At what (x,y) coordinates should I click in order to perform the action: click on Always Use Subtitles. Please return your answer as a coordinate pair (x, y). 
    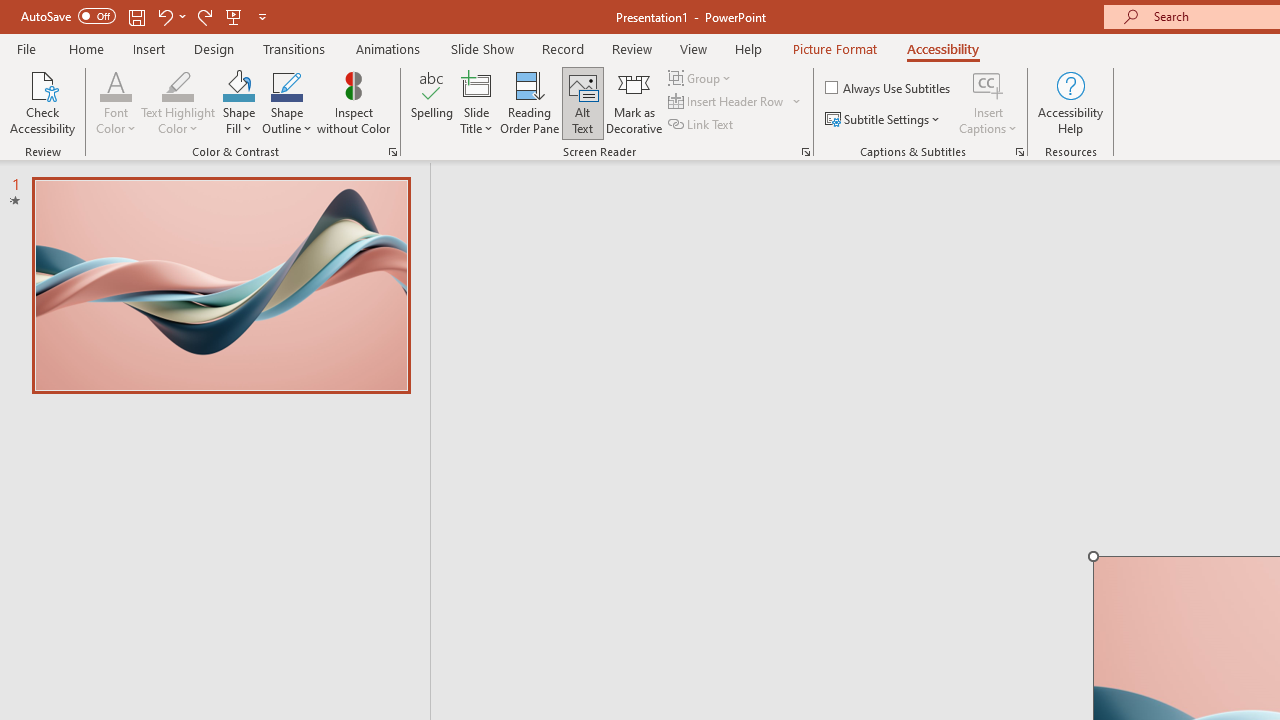
    Looking at the image, I should click on (889, 88).